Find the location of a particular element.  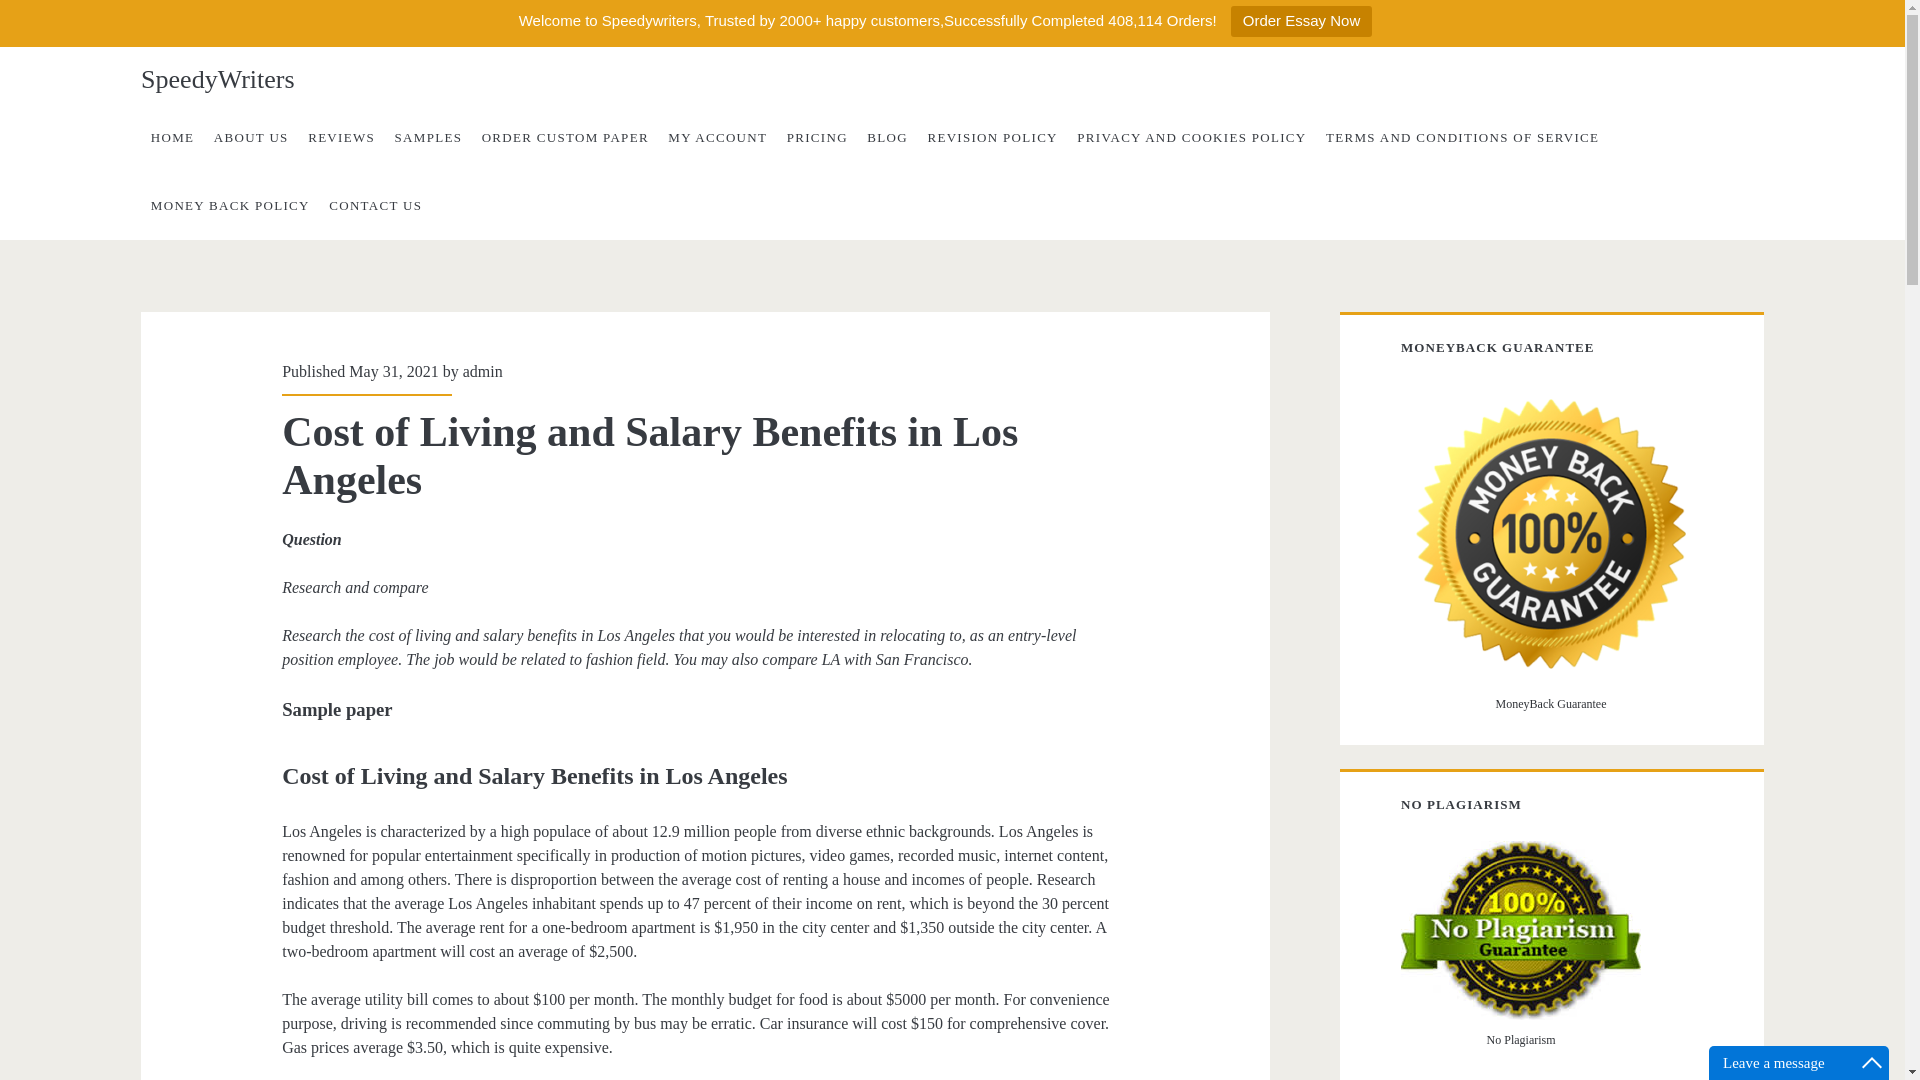

admin is located at coordinates (482, 371).